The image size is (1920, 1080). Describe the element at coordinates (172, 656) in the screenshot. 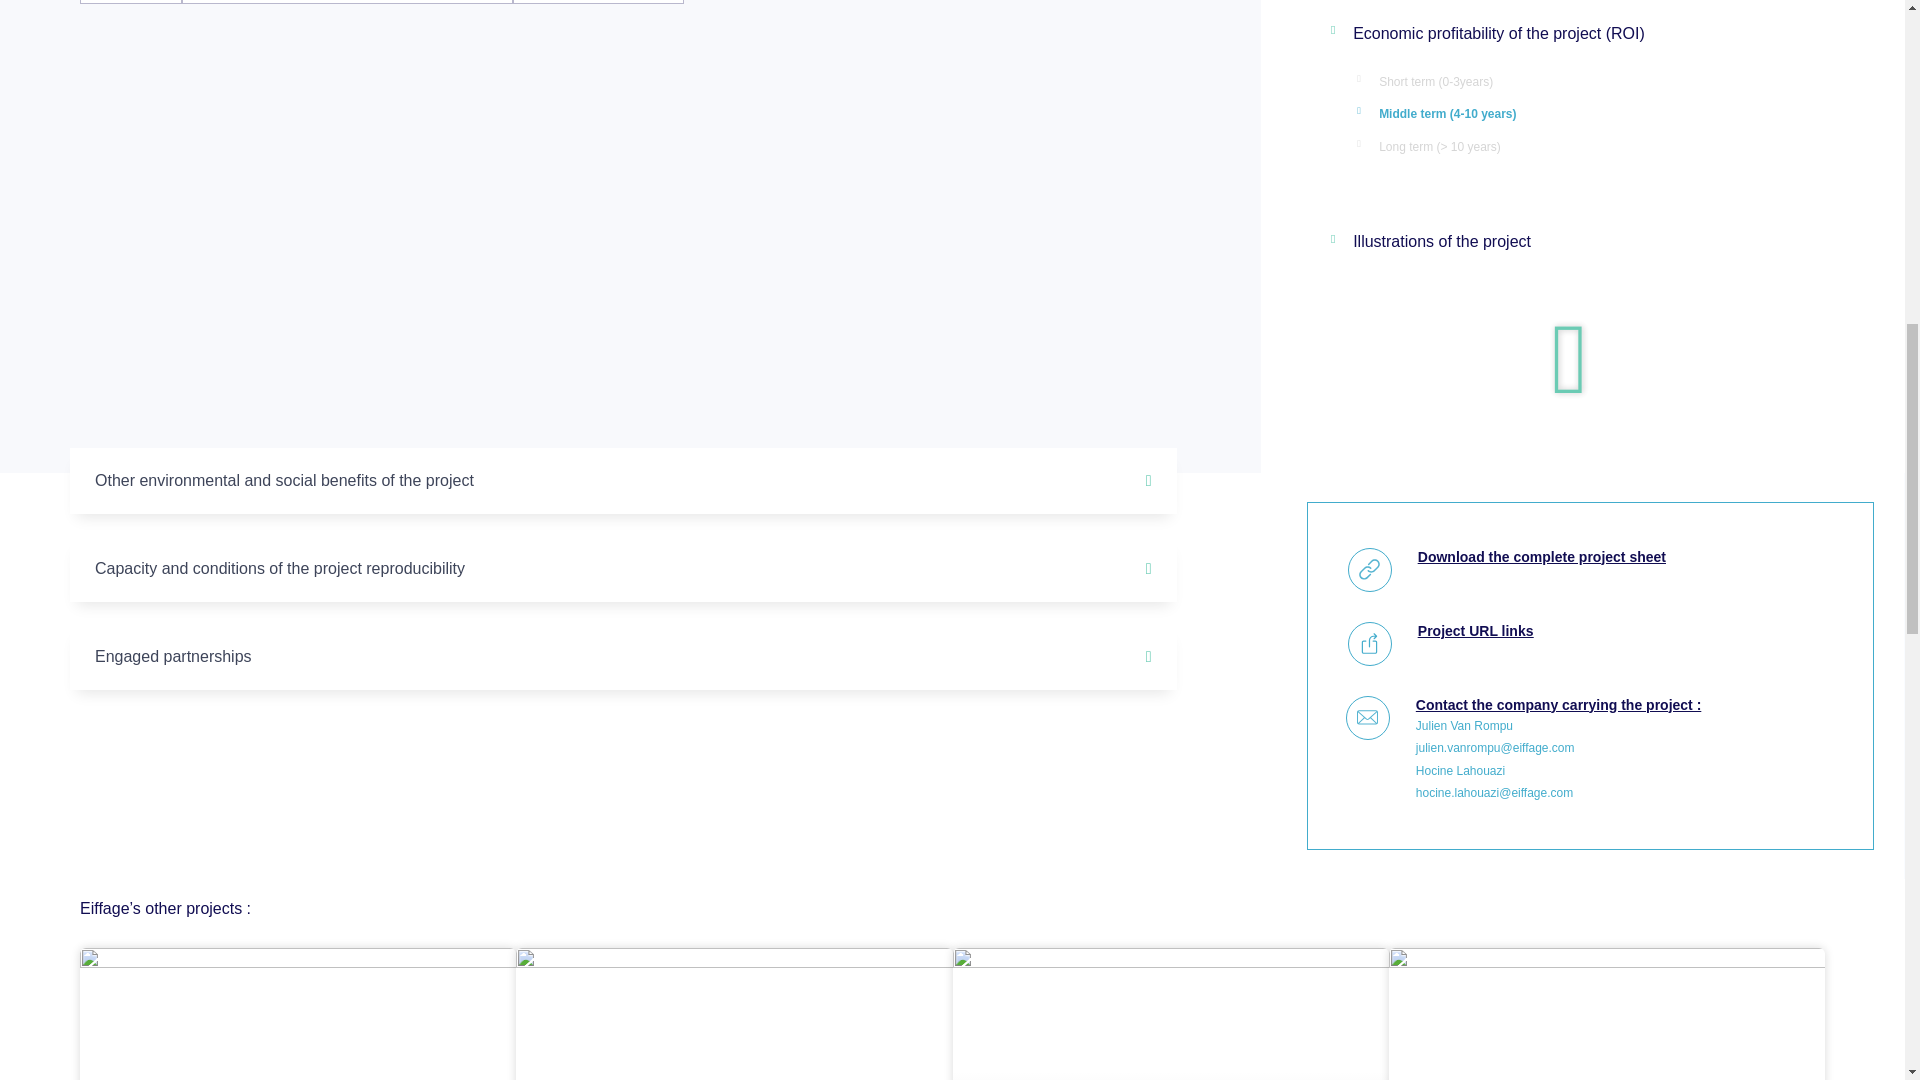

I see `Engaged partnerships` at that location.